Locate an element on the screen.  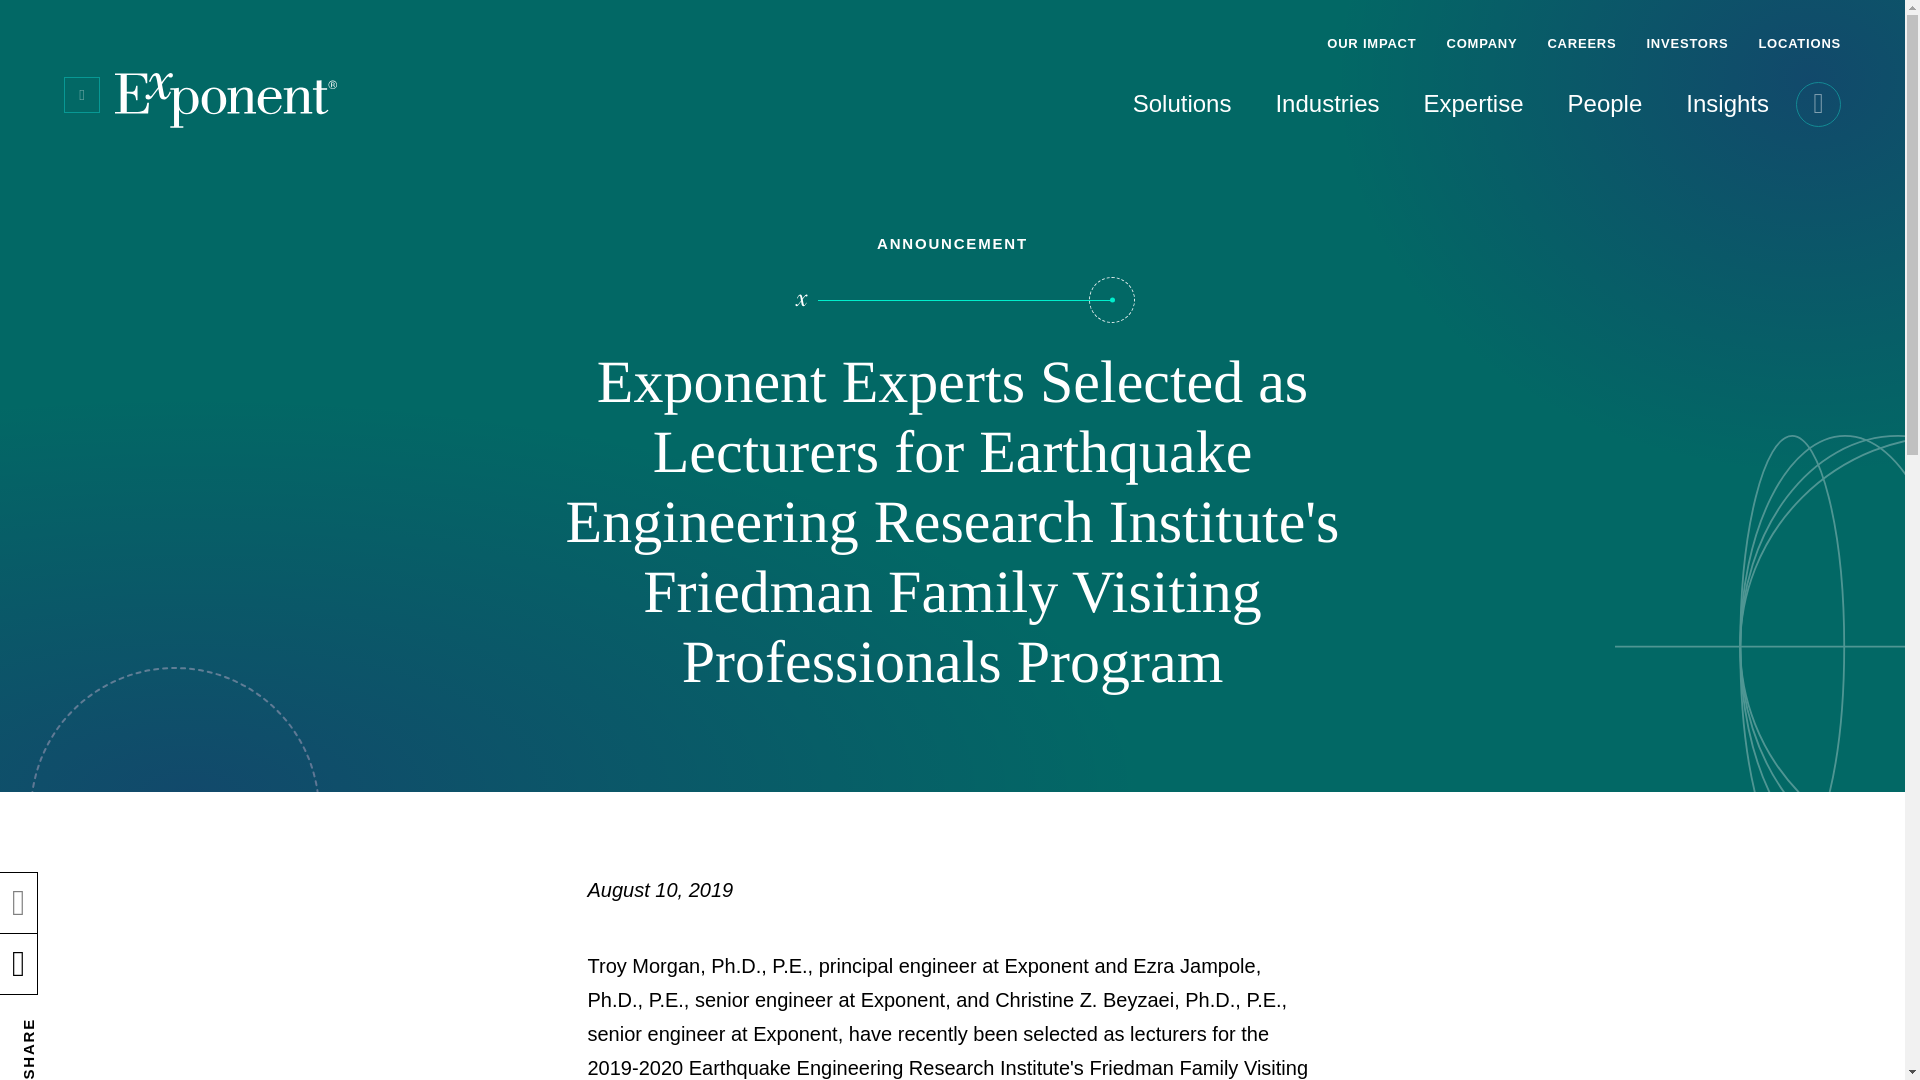
INVESTORS is located at coordinates (1686, 30).